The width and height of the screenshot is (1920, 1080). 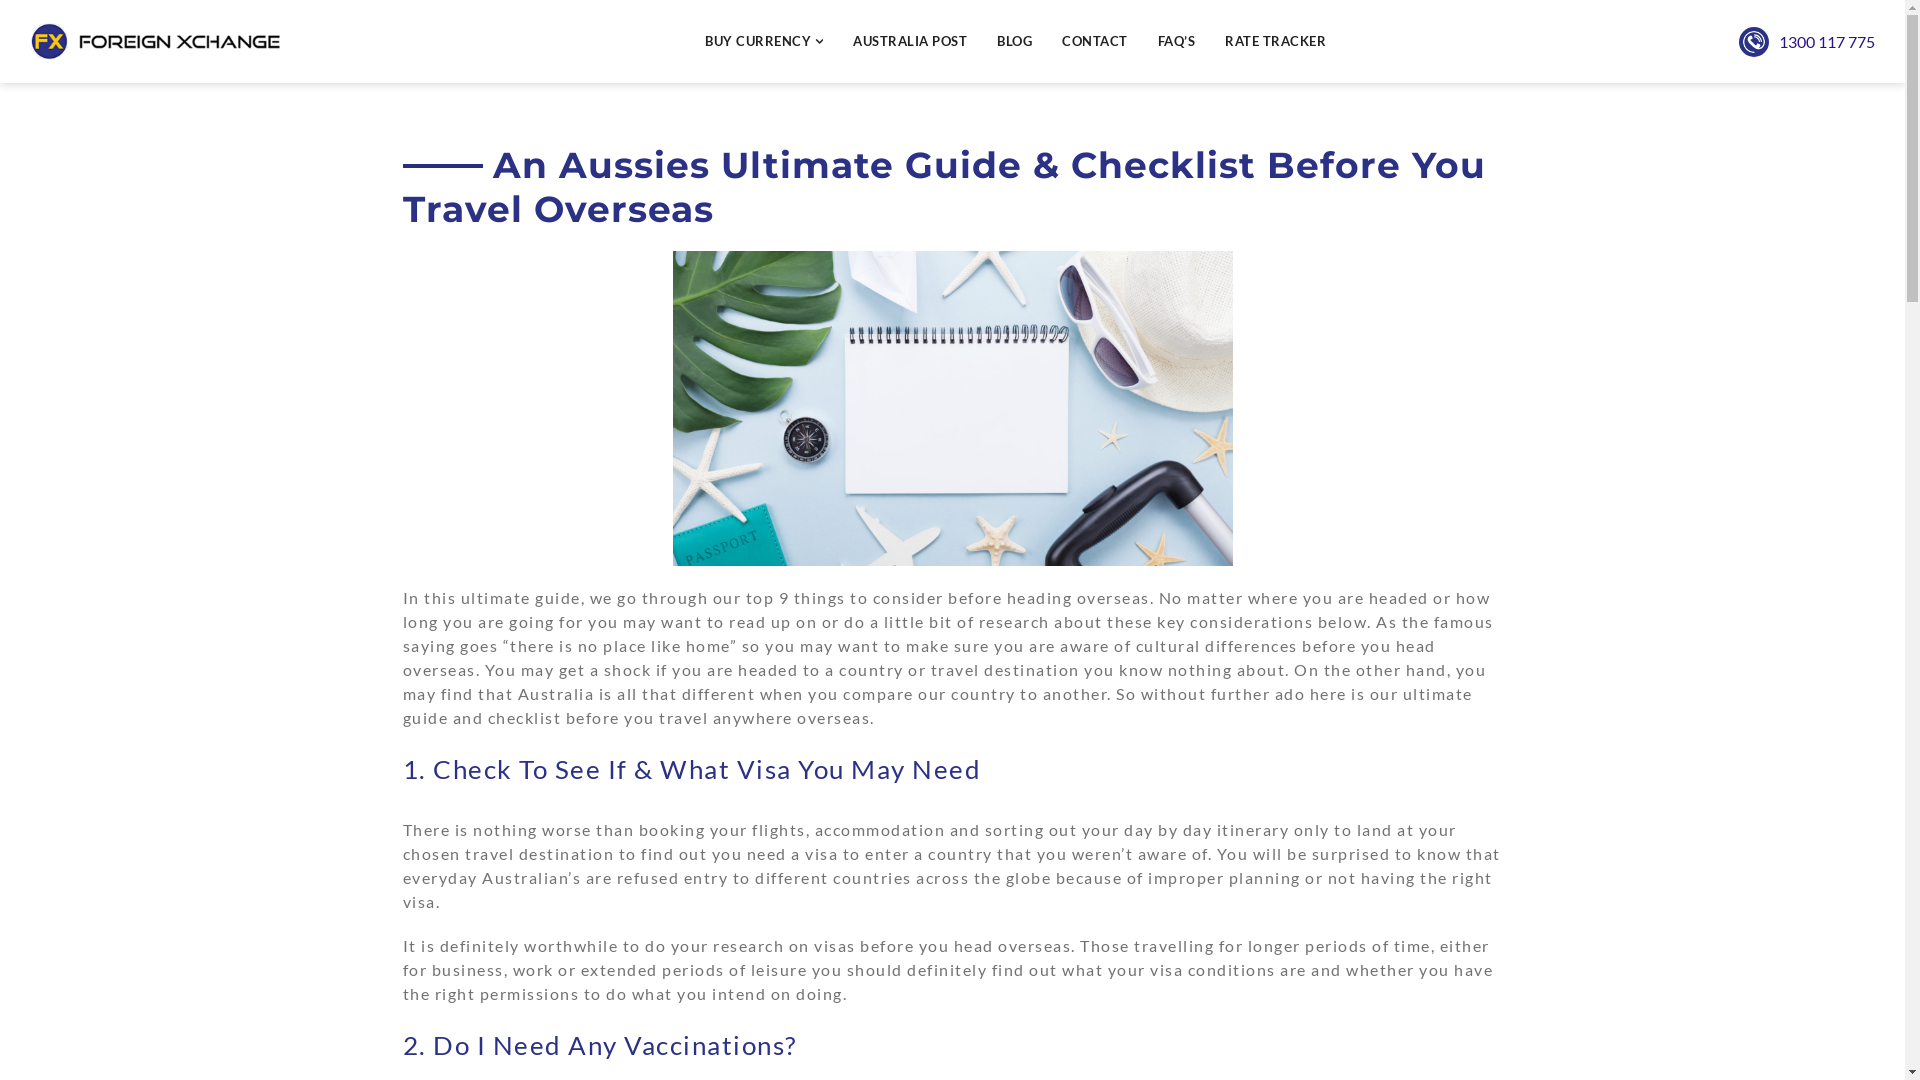 I want to click on BUY CURRENCY, so click(x=764, y=42).